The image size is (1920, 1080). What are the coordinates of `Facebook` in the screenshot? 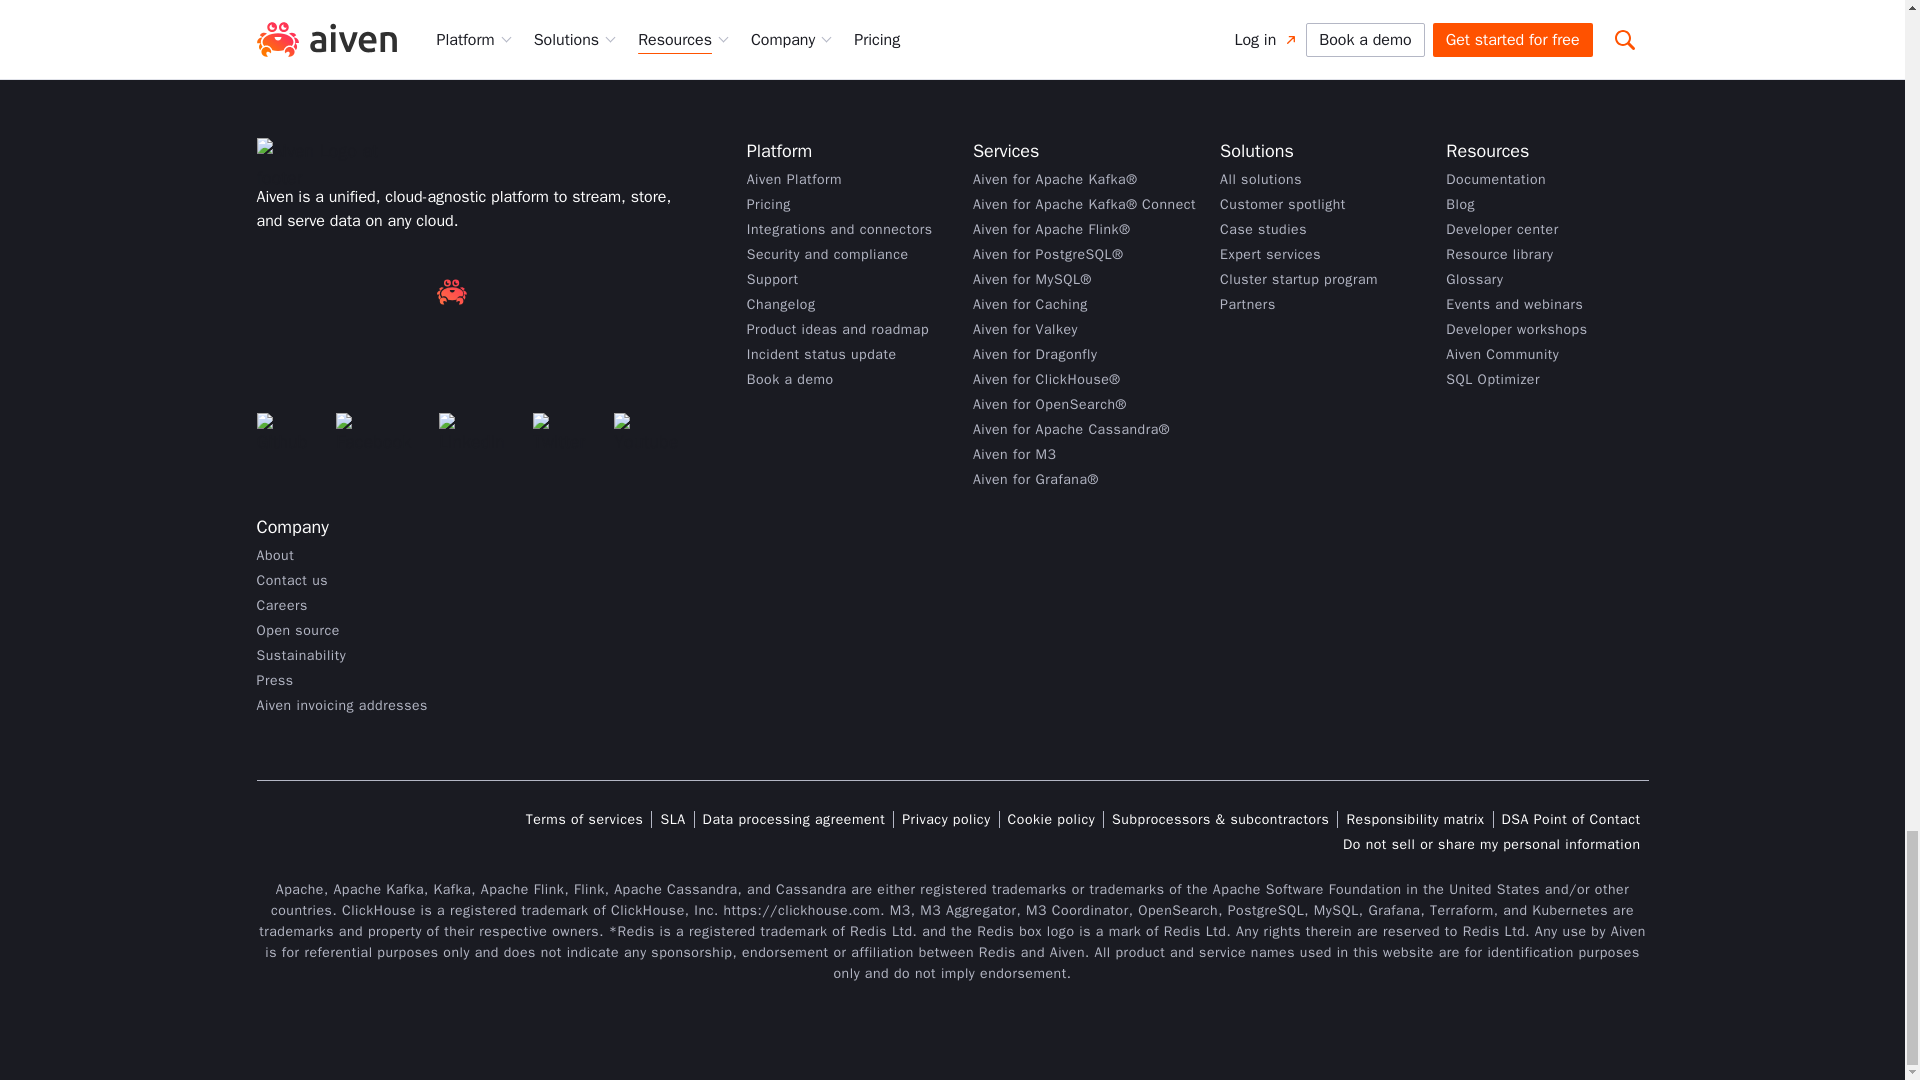 It's located at (379, 434).